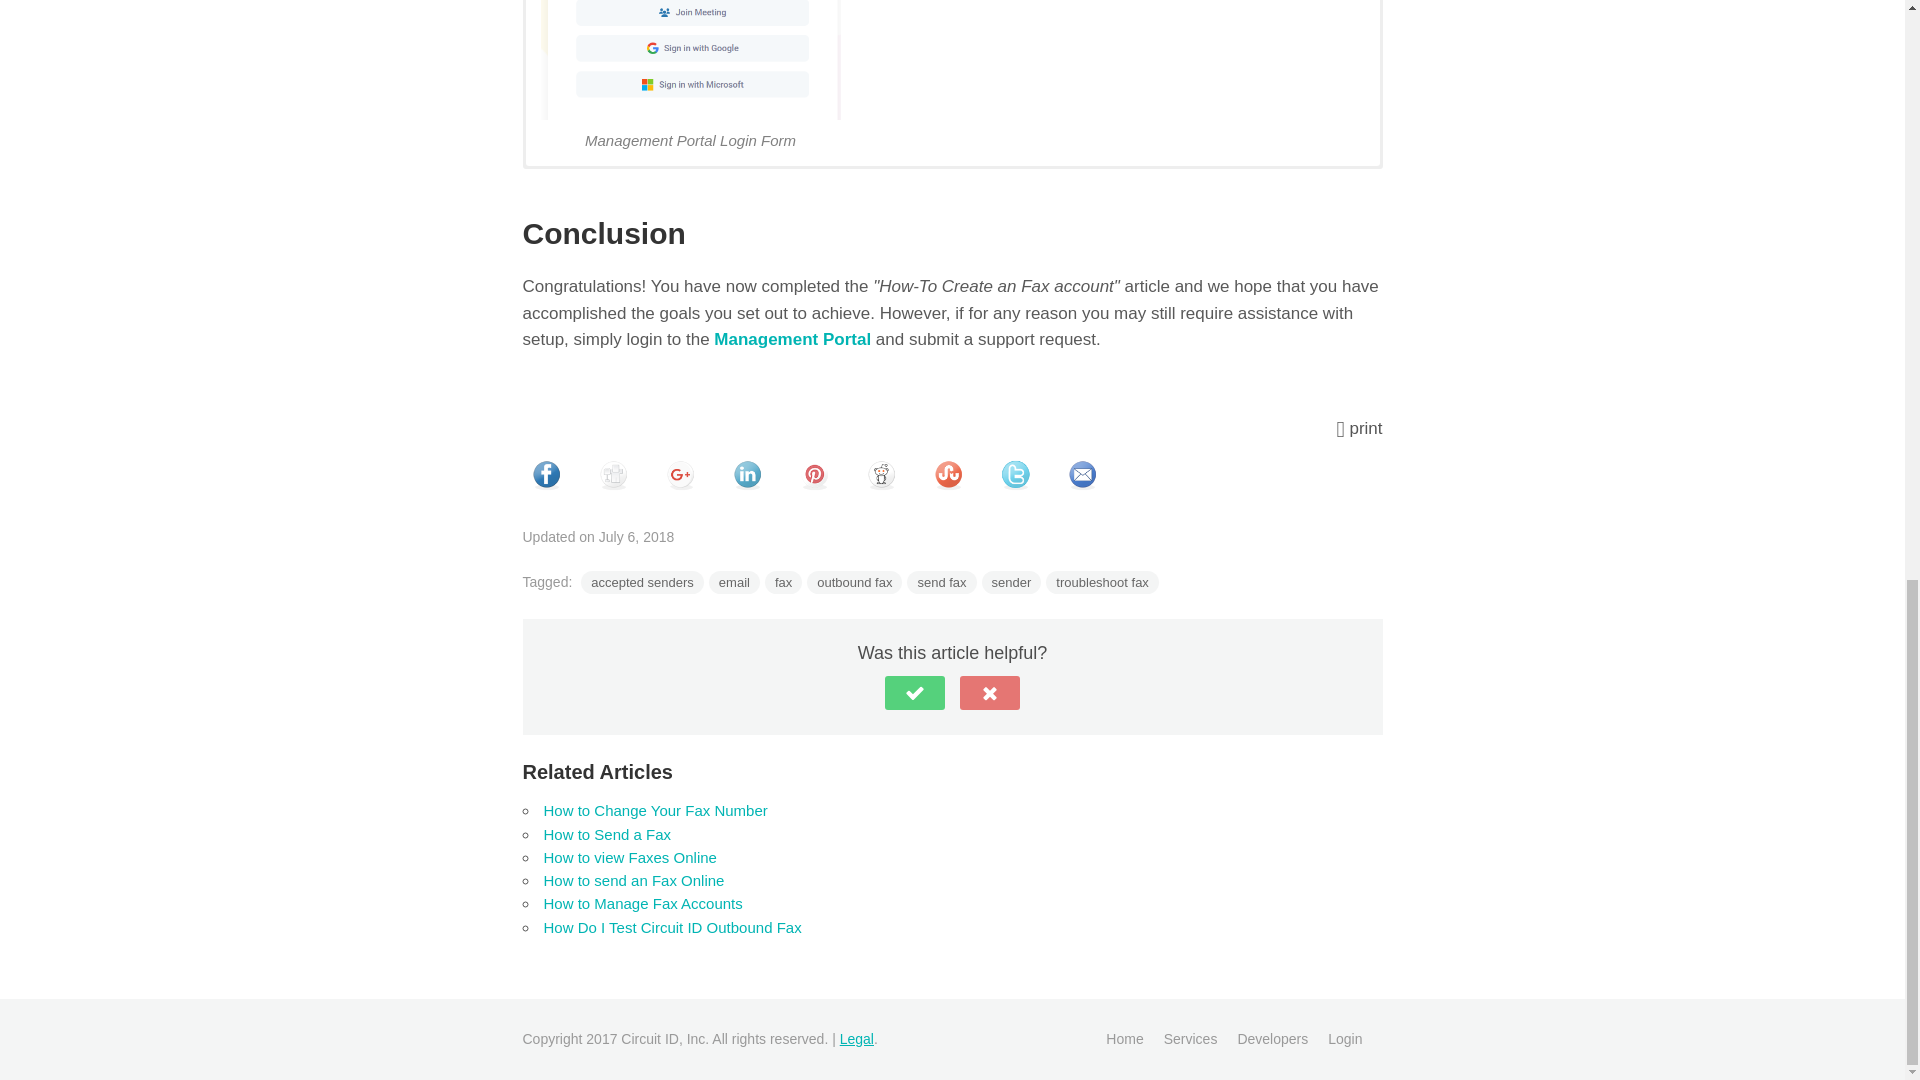 The width and height of the screenshot is (1920, 1080). I want to click on diggit, so click(613, 475).